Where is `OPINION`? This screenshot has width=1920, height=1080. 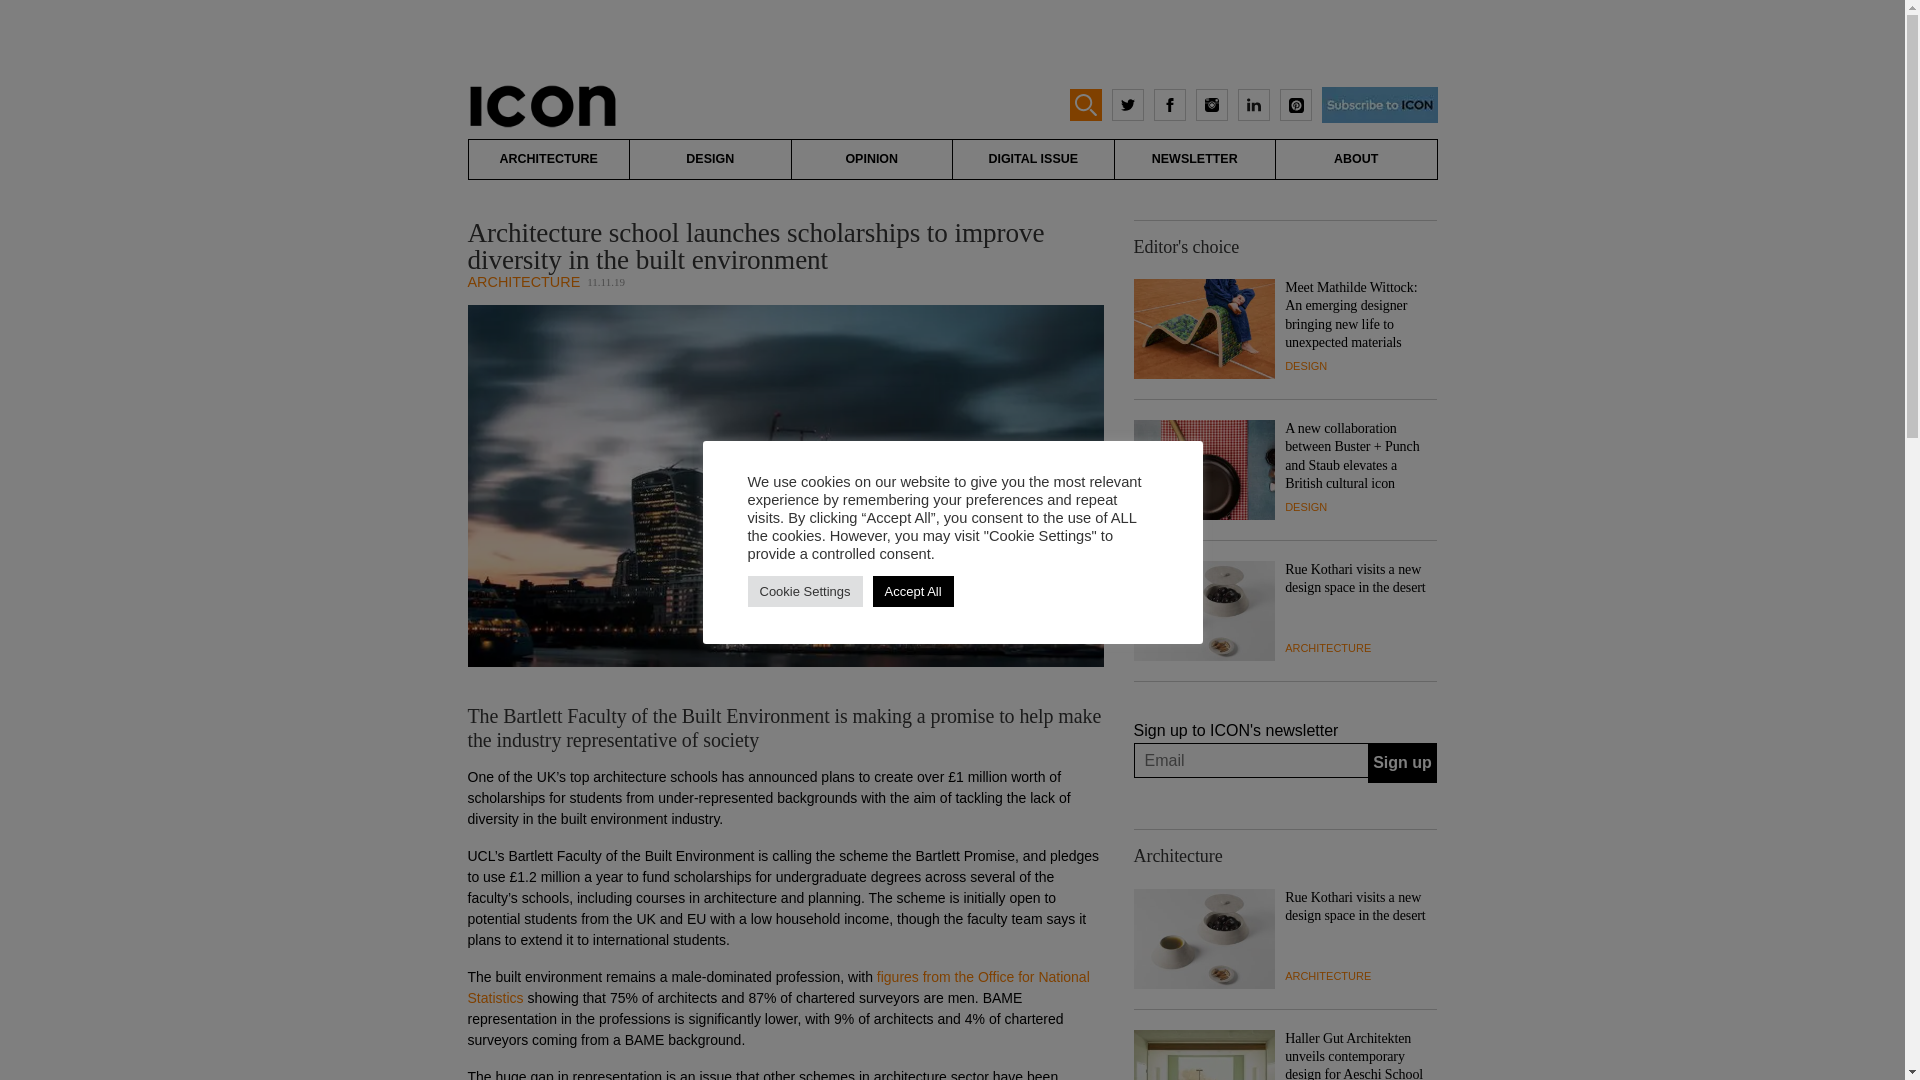
OPINION is located at coordinates (872, 160).